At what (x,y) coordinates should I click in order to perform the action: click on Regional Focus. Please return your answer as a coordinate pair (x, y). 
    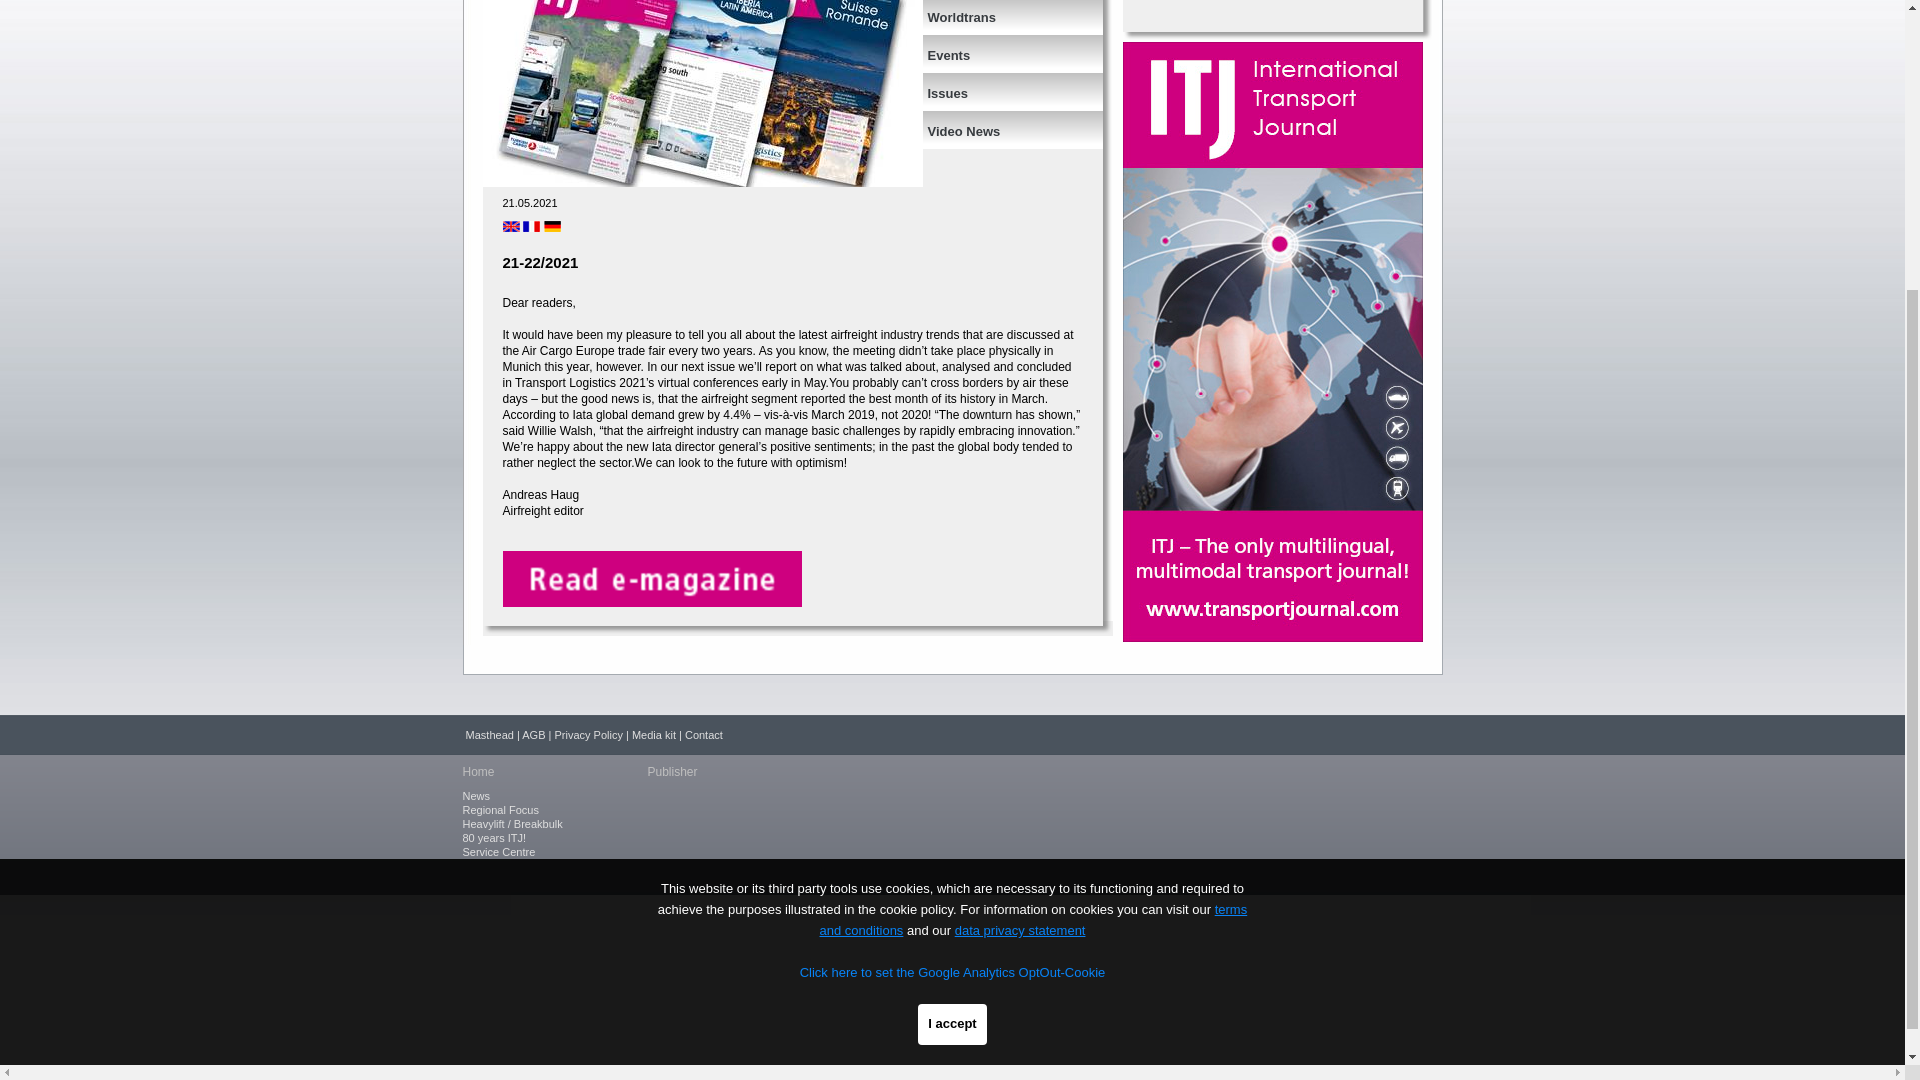
    Looking at the image, I should click on (500, 810).